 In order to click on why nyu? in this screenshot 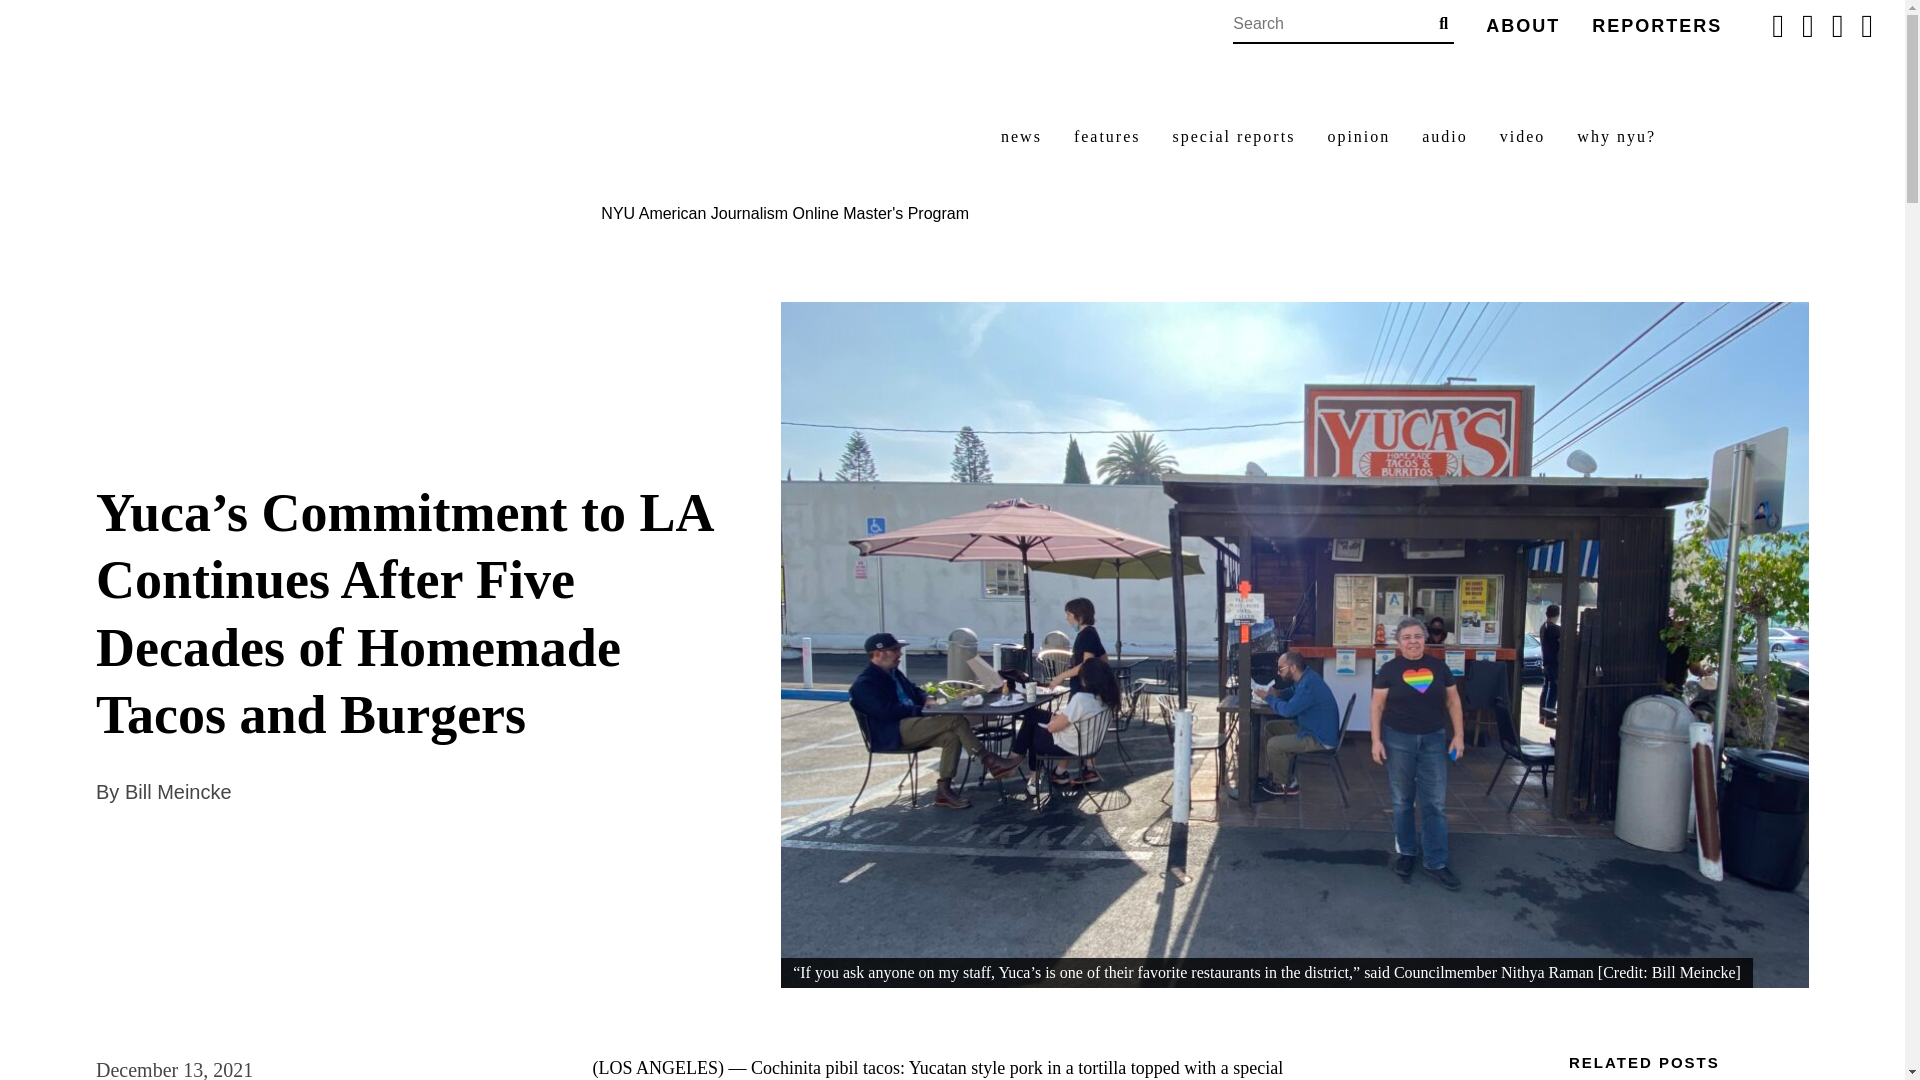, I will do `click(1616, 137)`.